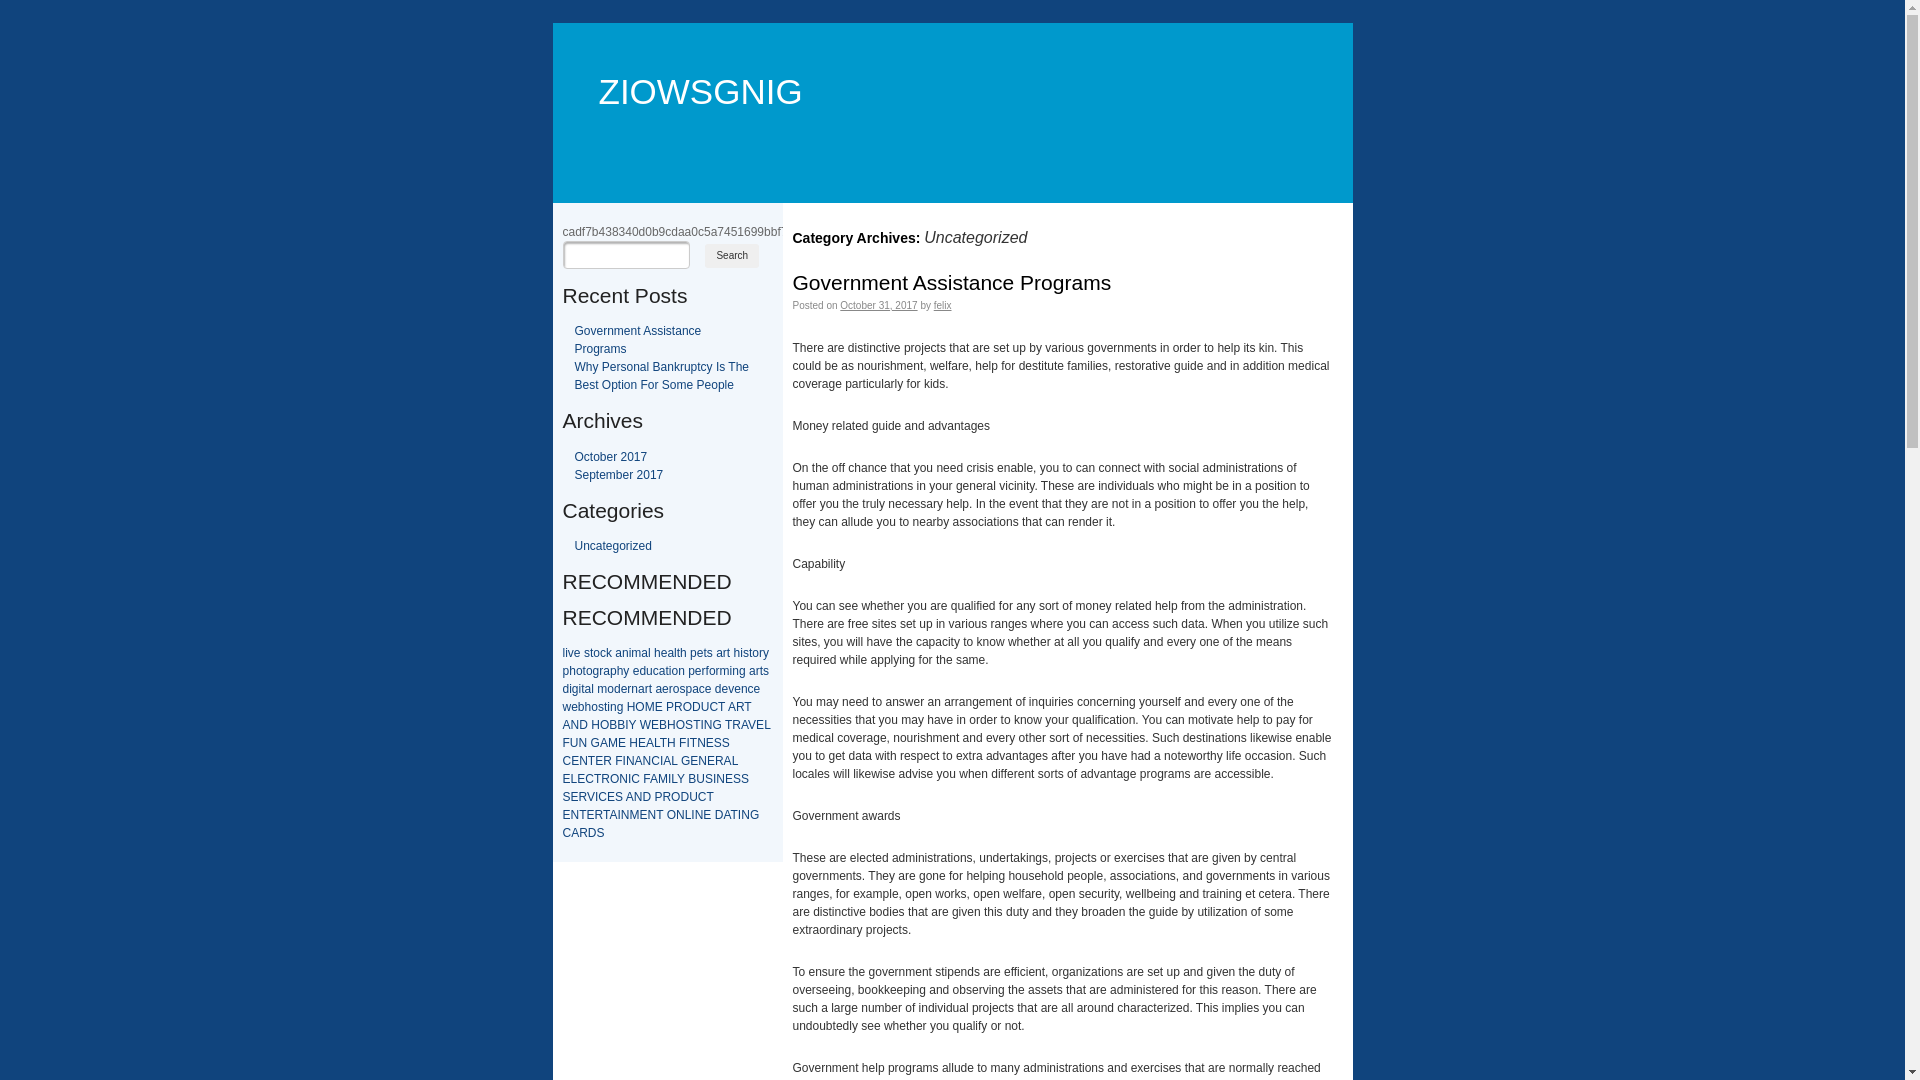 This screenshot has height=1080, width=1920. I want to click on R, so click(720, 761).